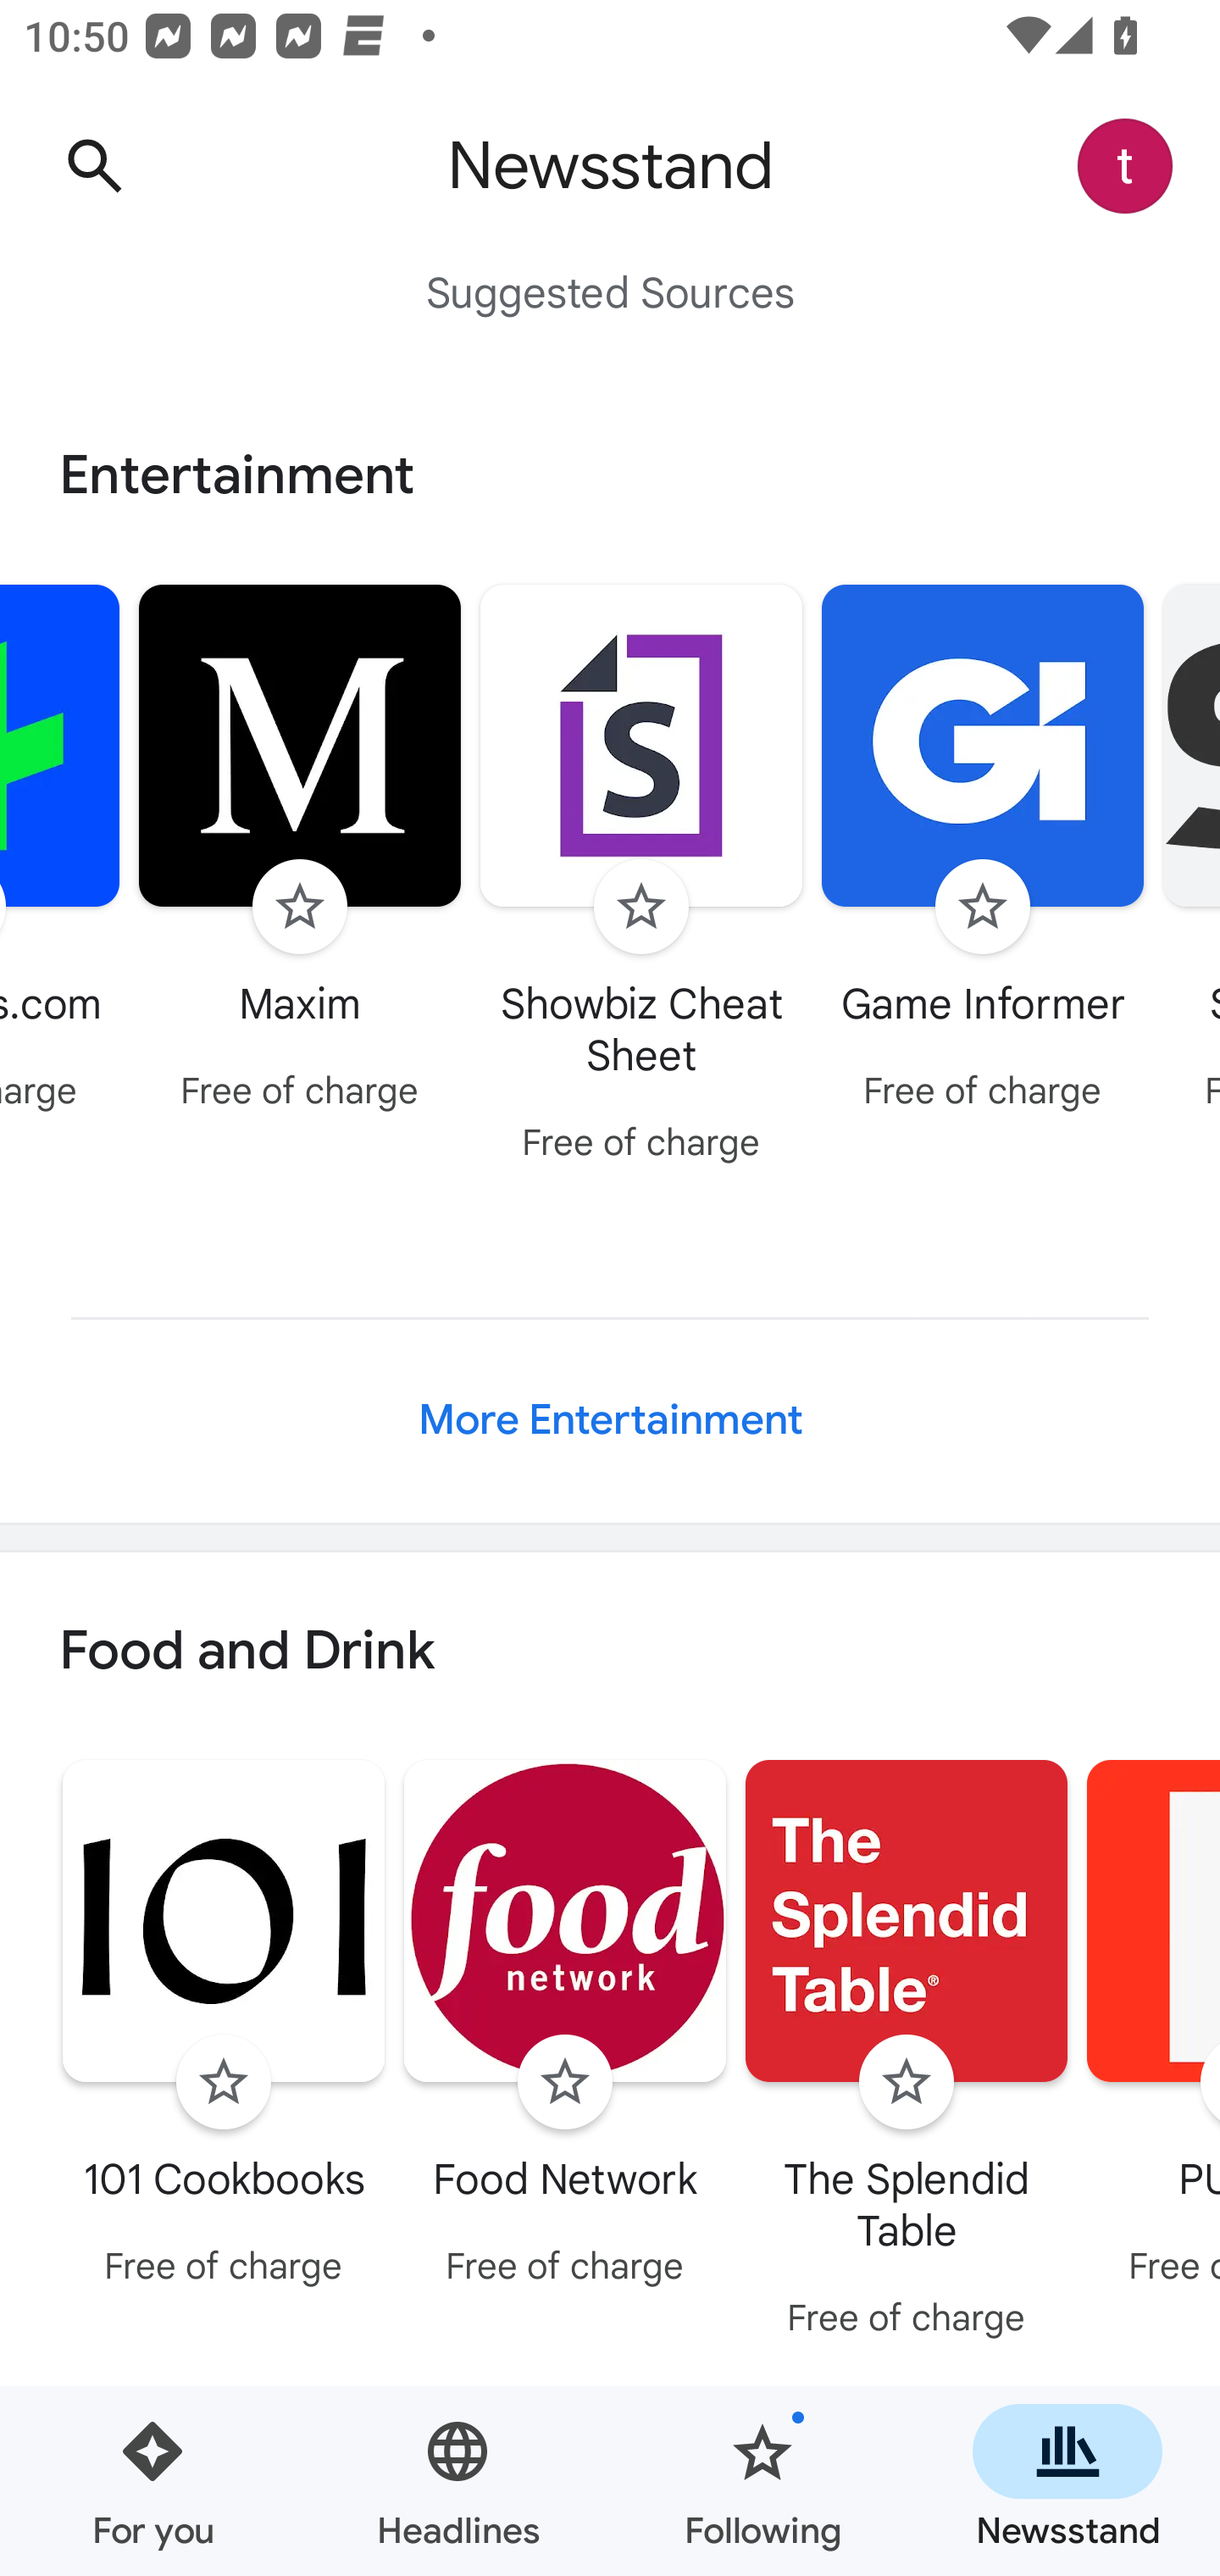 This screenshot has width=1220, height=2576. What do you see at coordinates (300, 851) in the screenshot?
I see `Follow Maxim Free of charge` at bounding box center [300, 851].